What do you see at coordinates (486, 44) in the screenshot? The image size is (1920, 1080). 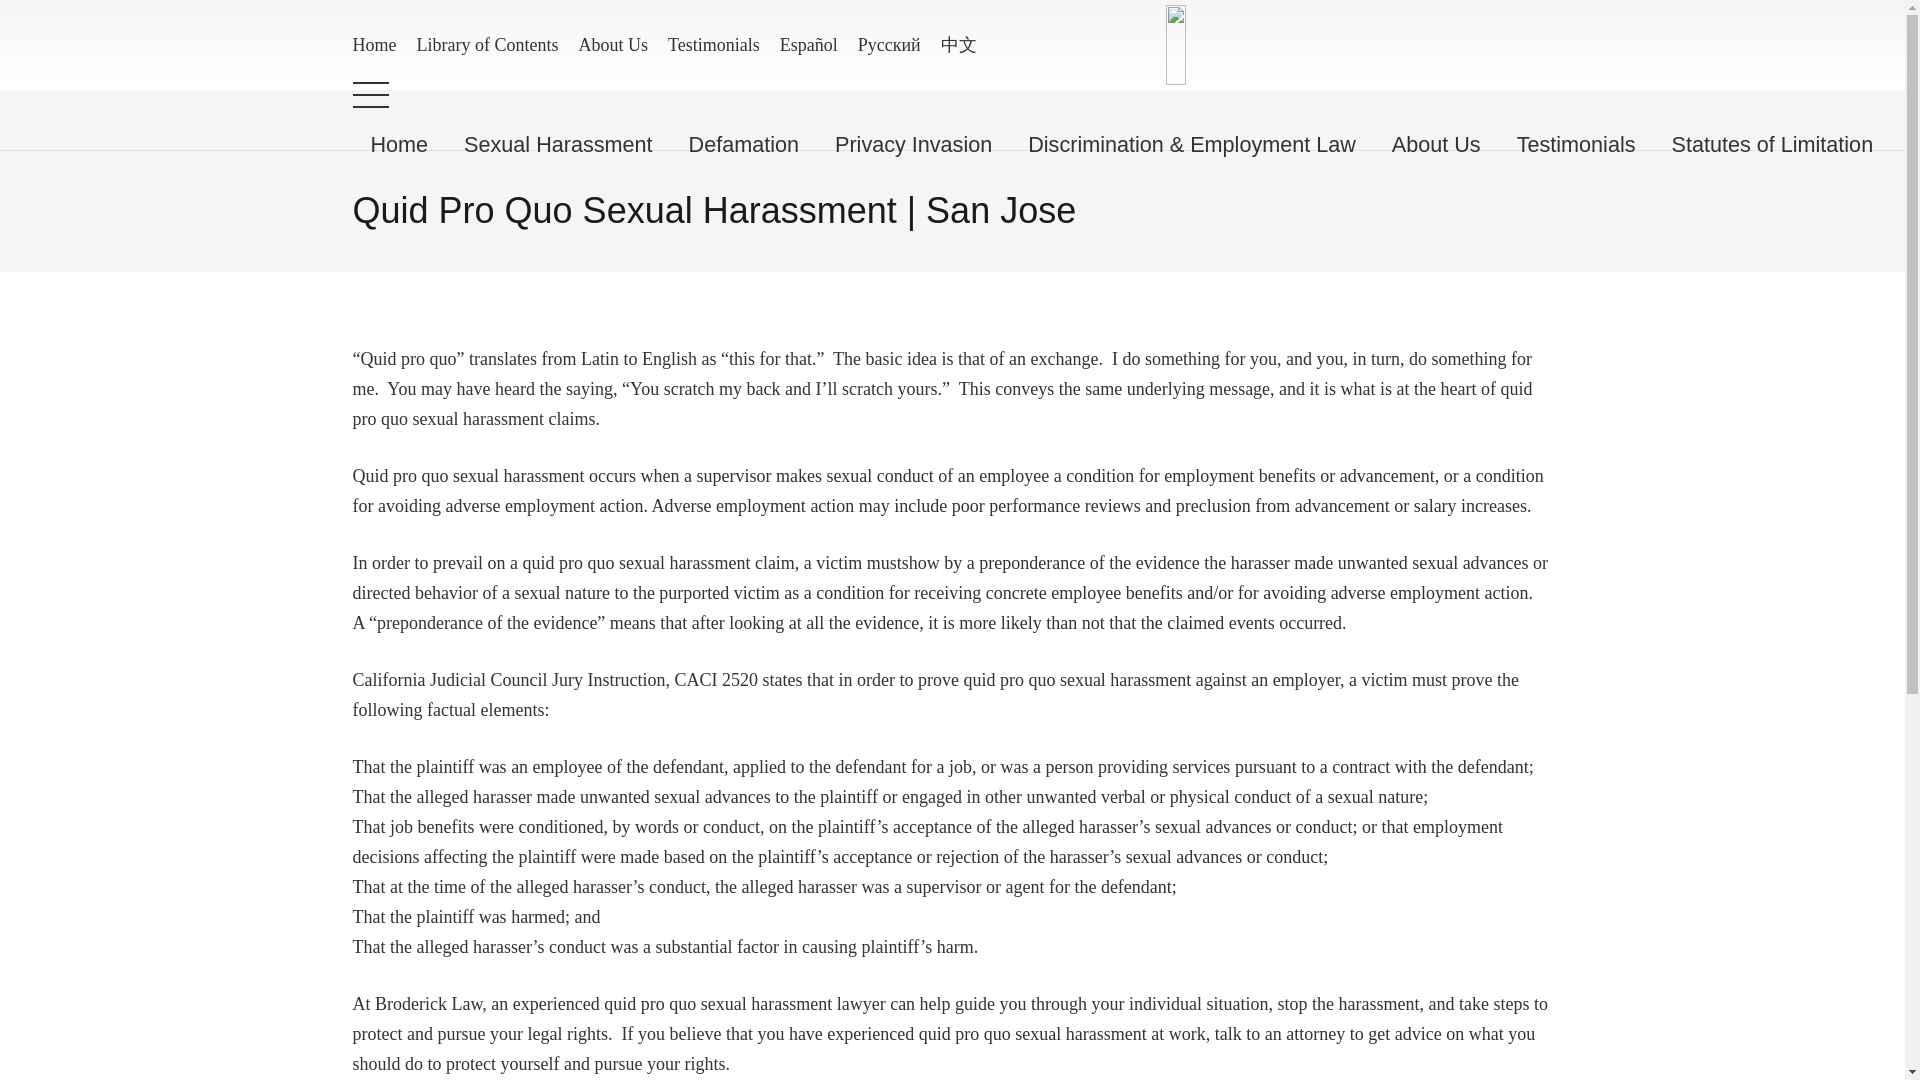 I see `Library of Contents` at bounding box center [486, 44].